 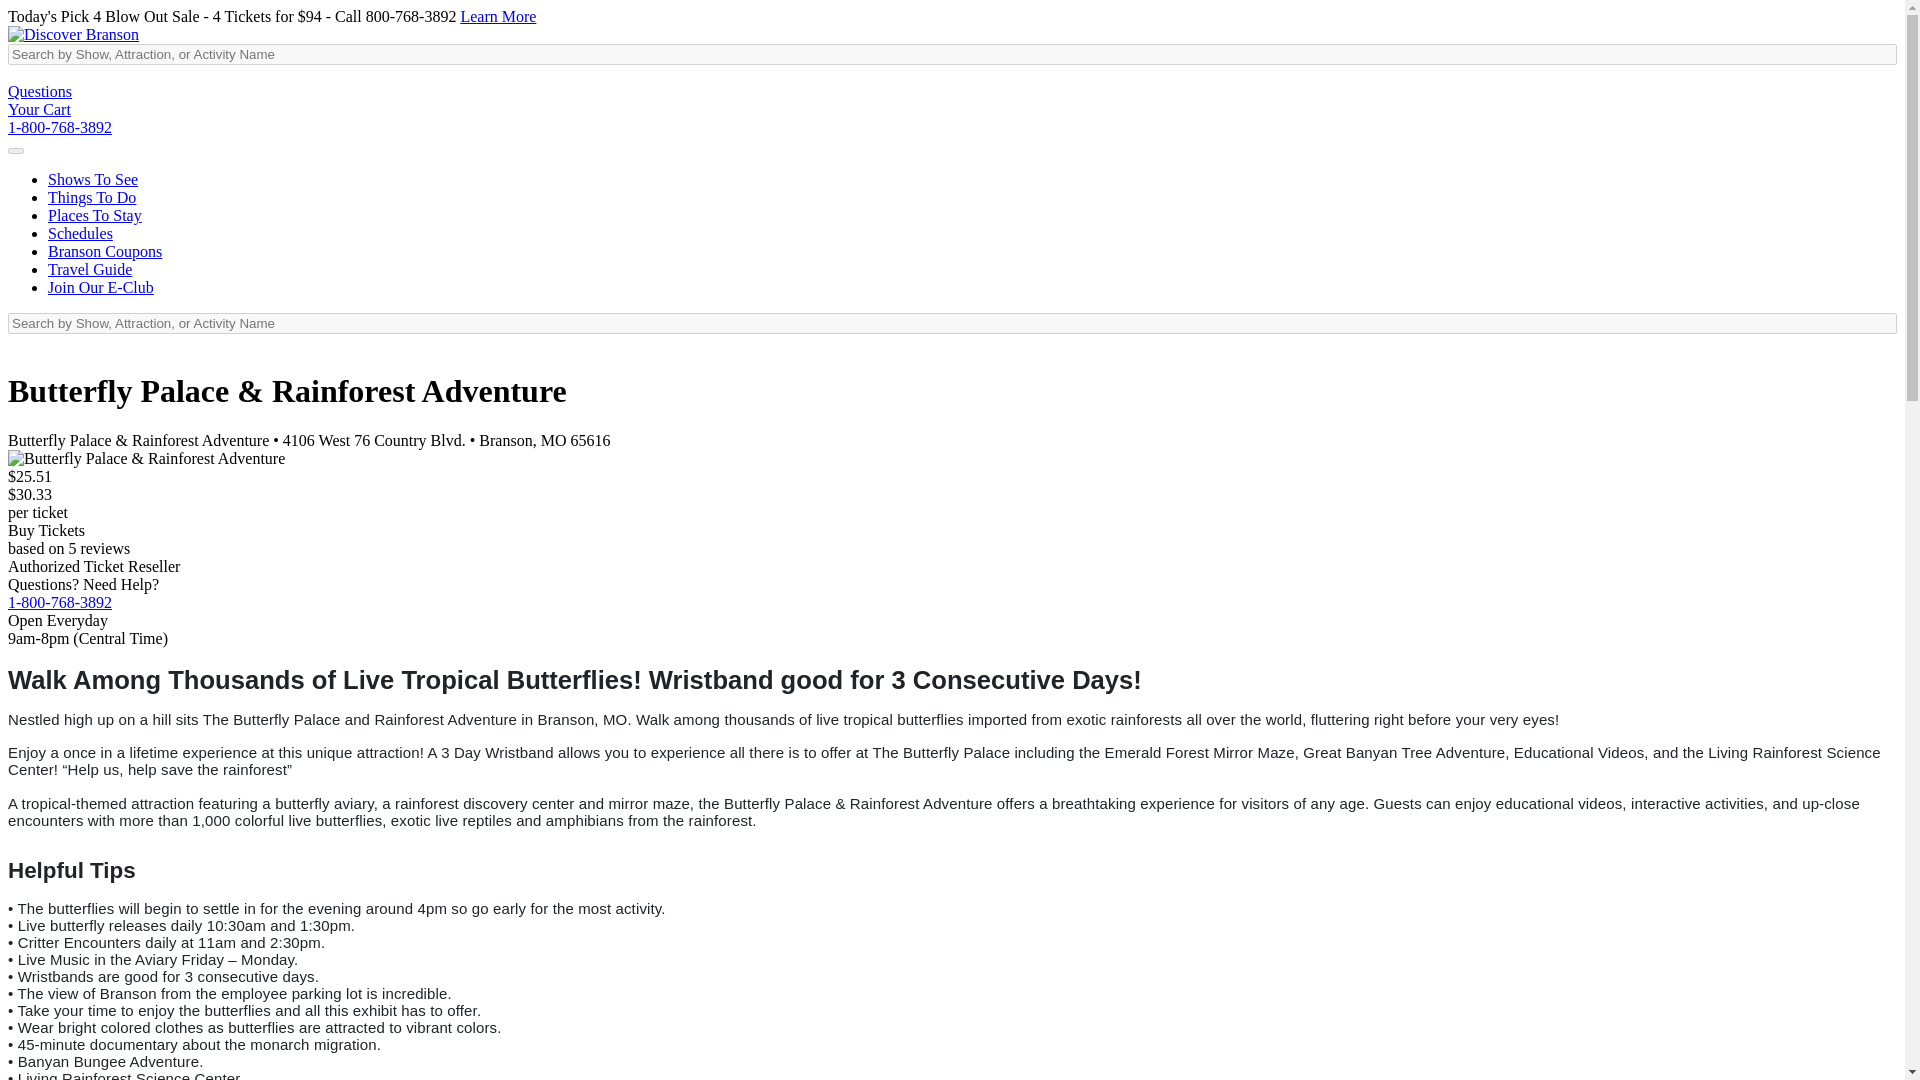 I want to click on Join Our E-Club, so click(x=100, y=286).